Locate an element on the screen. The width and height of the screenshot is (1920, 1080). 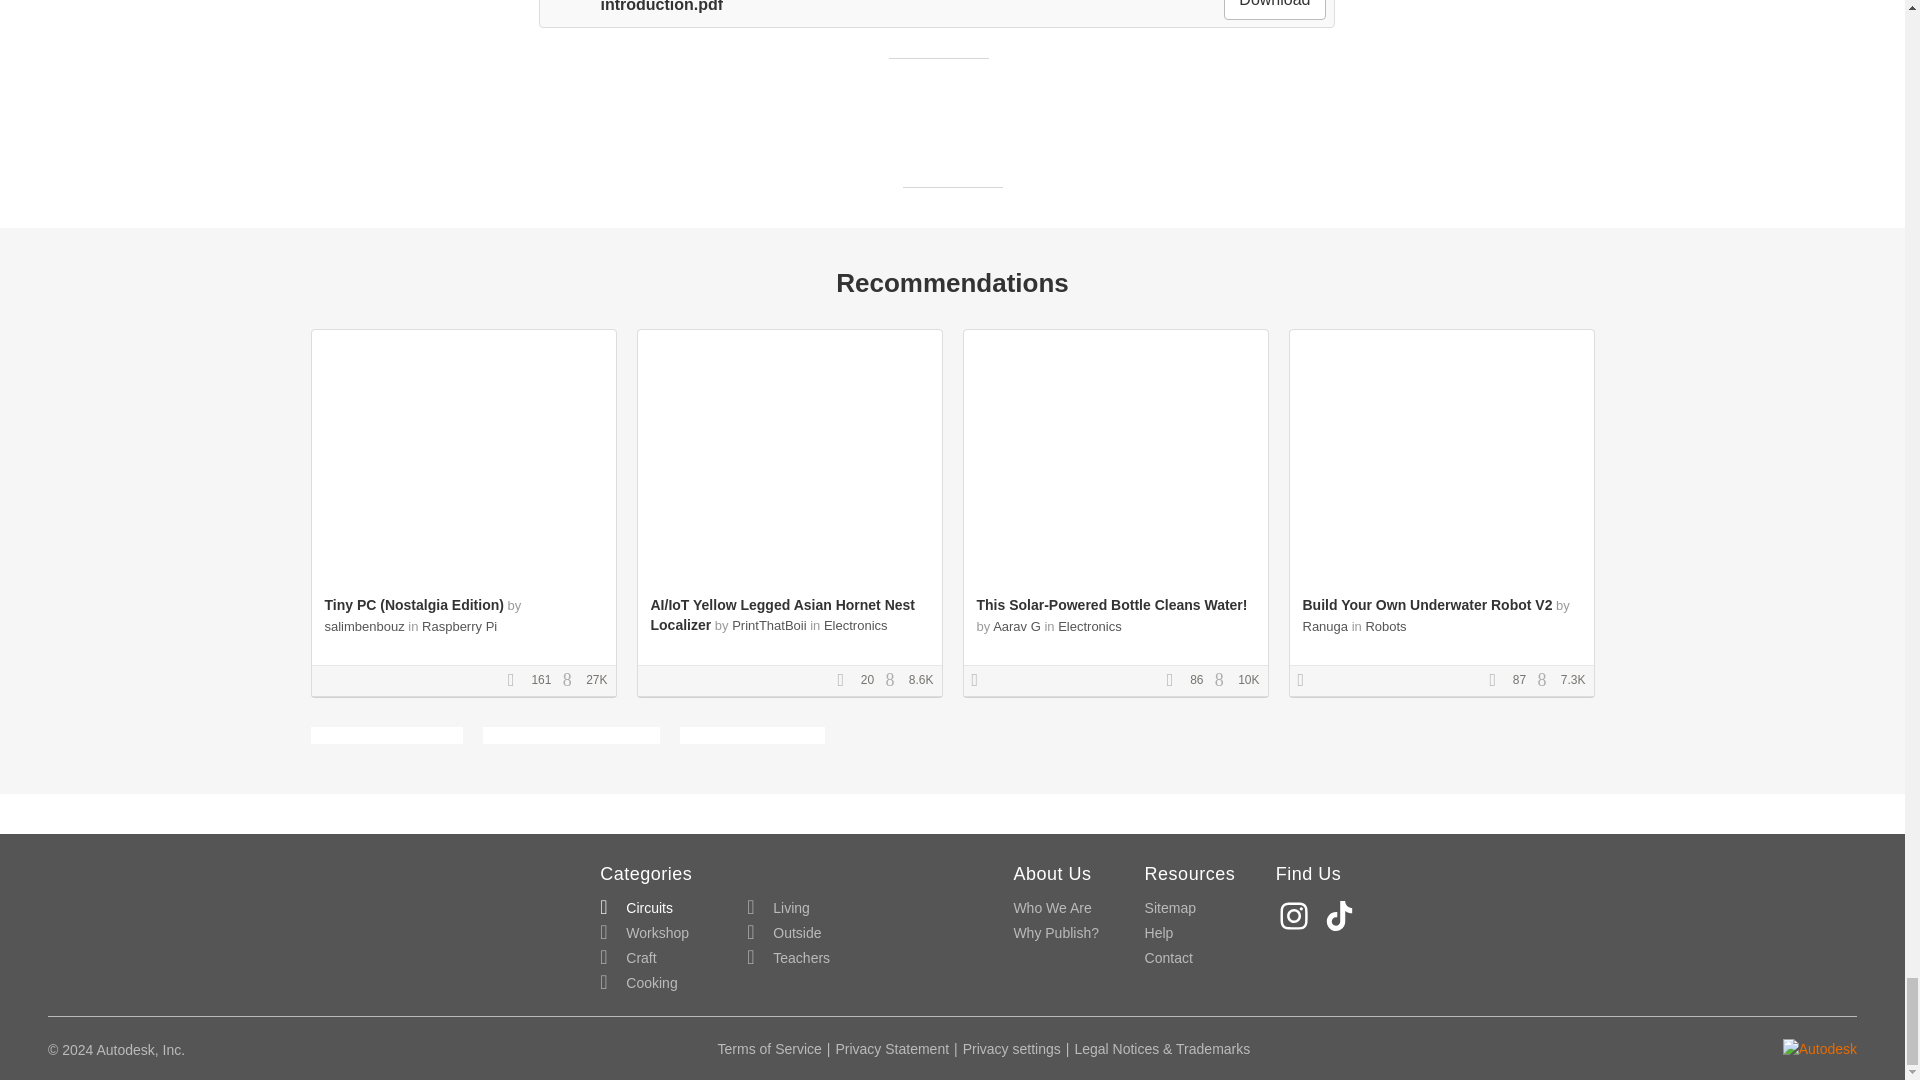
Favorites Count is located at coordinates (1176, 680).